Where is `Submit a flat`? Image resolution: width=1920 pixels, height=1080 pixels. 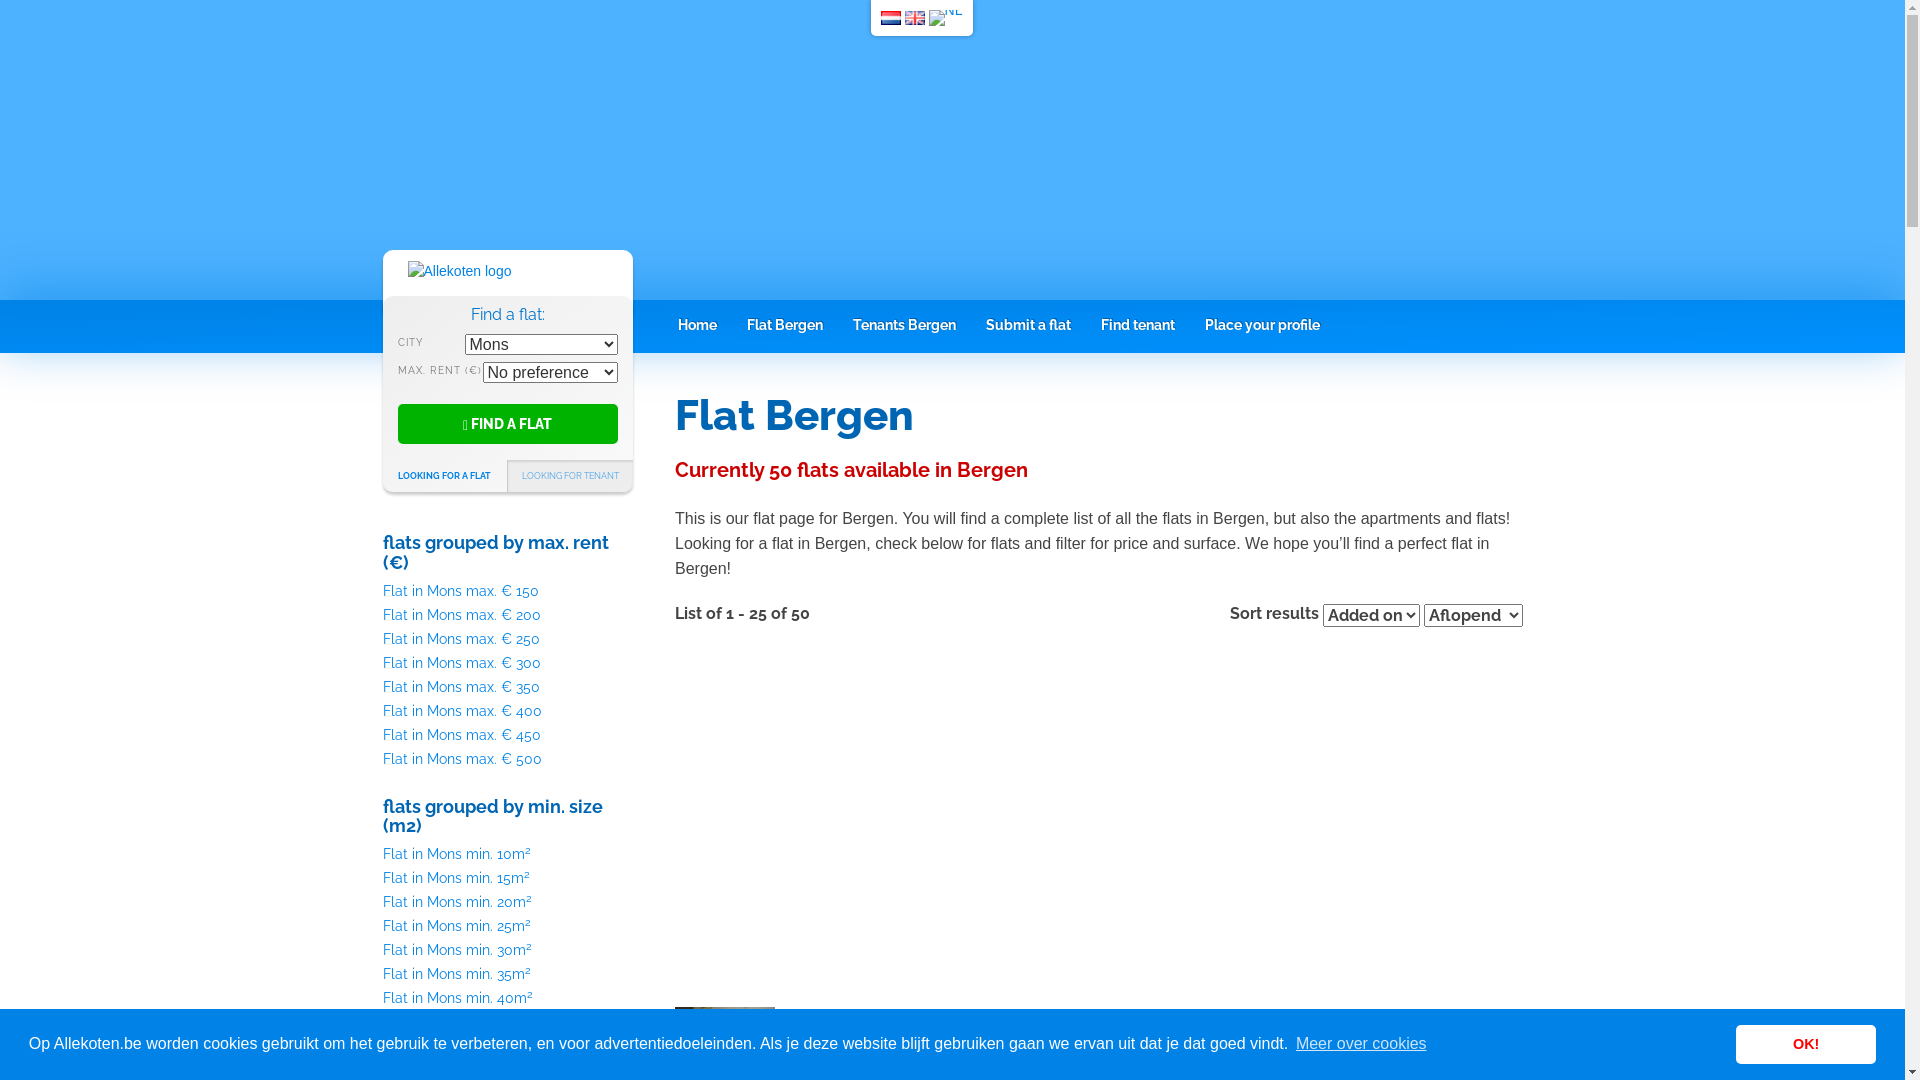 Submit a flat is located at coordinates (1028, 325).